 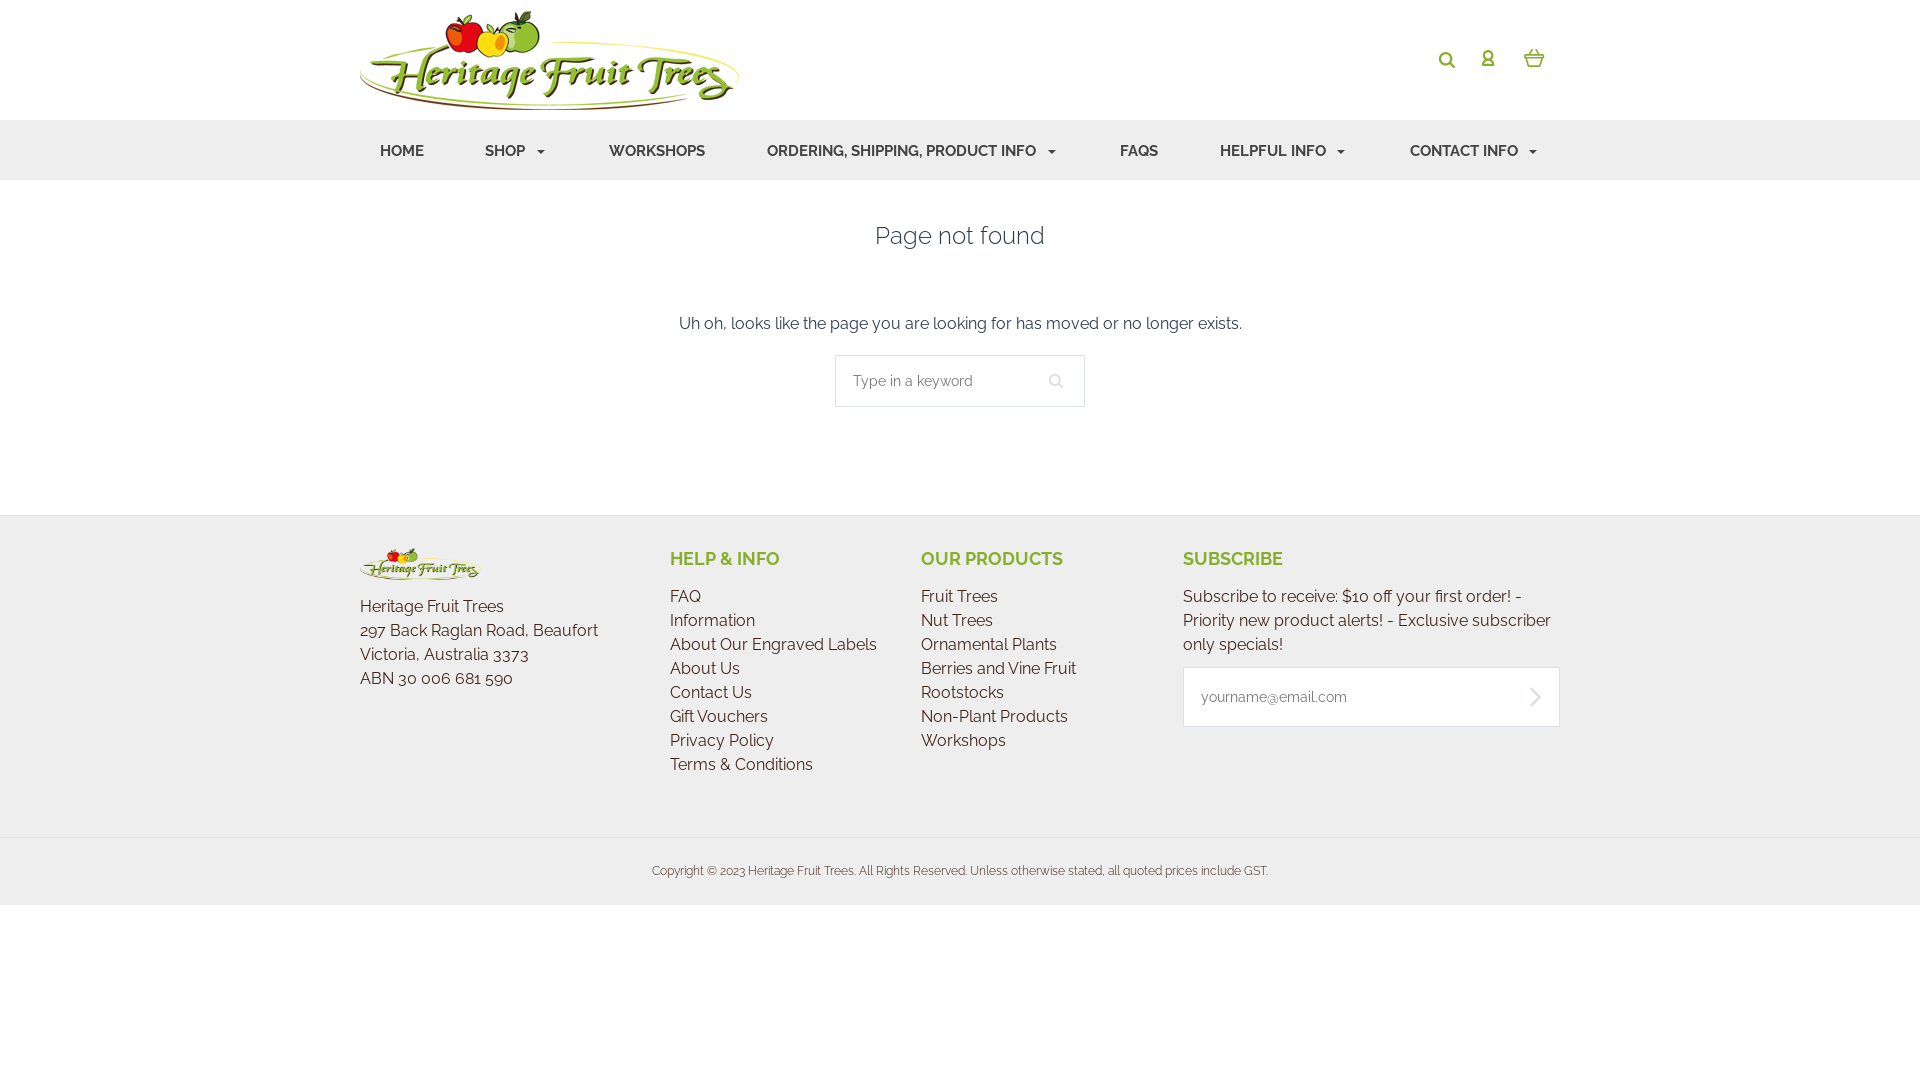 What do you see at coordinates (402, 151) in the screenshot?
I see `HOME` at bounding box center [402, 151].